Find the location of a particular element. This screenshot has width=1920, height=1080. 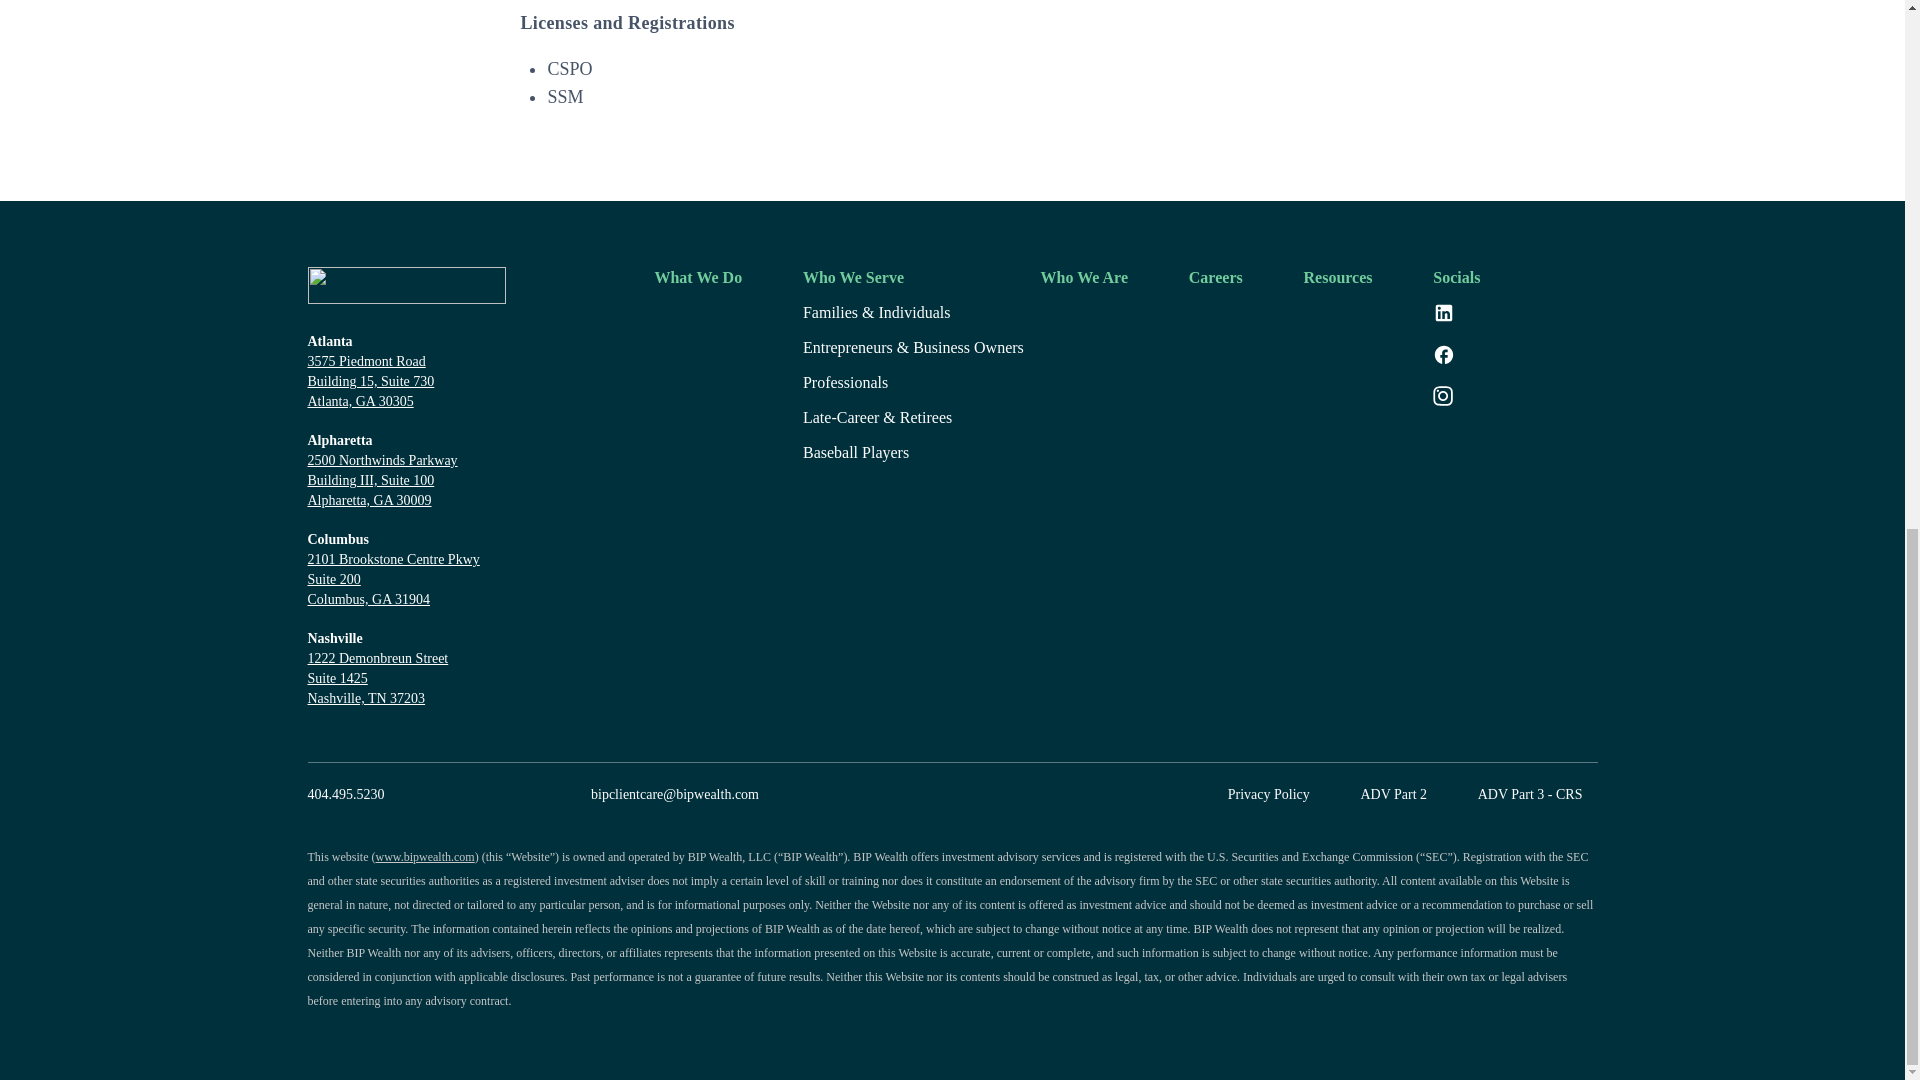

www.bipwealth.com is located at coordinates (425, 856).